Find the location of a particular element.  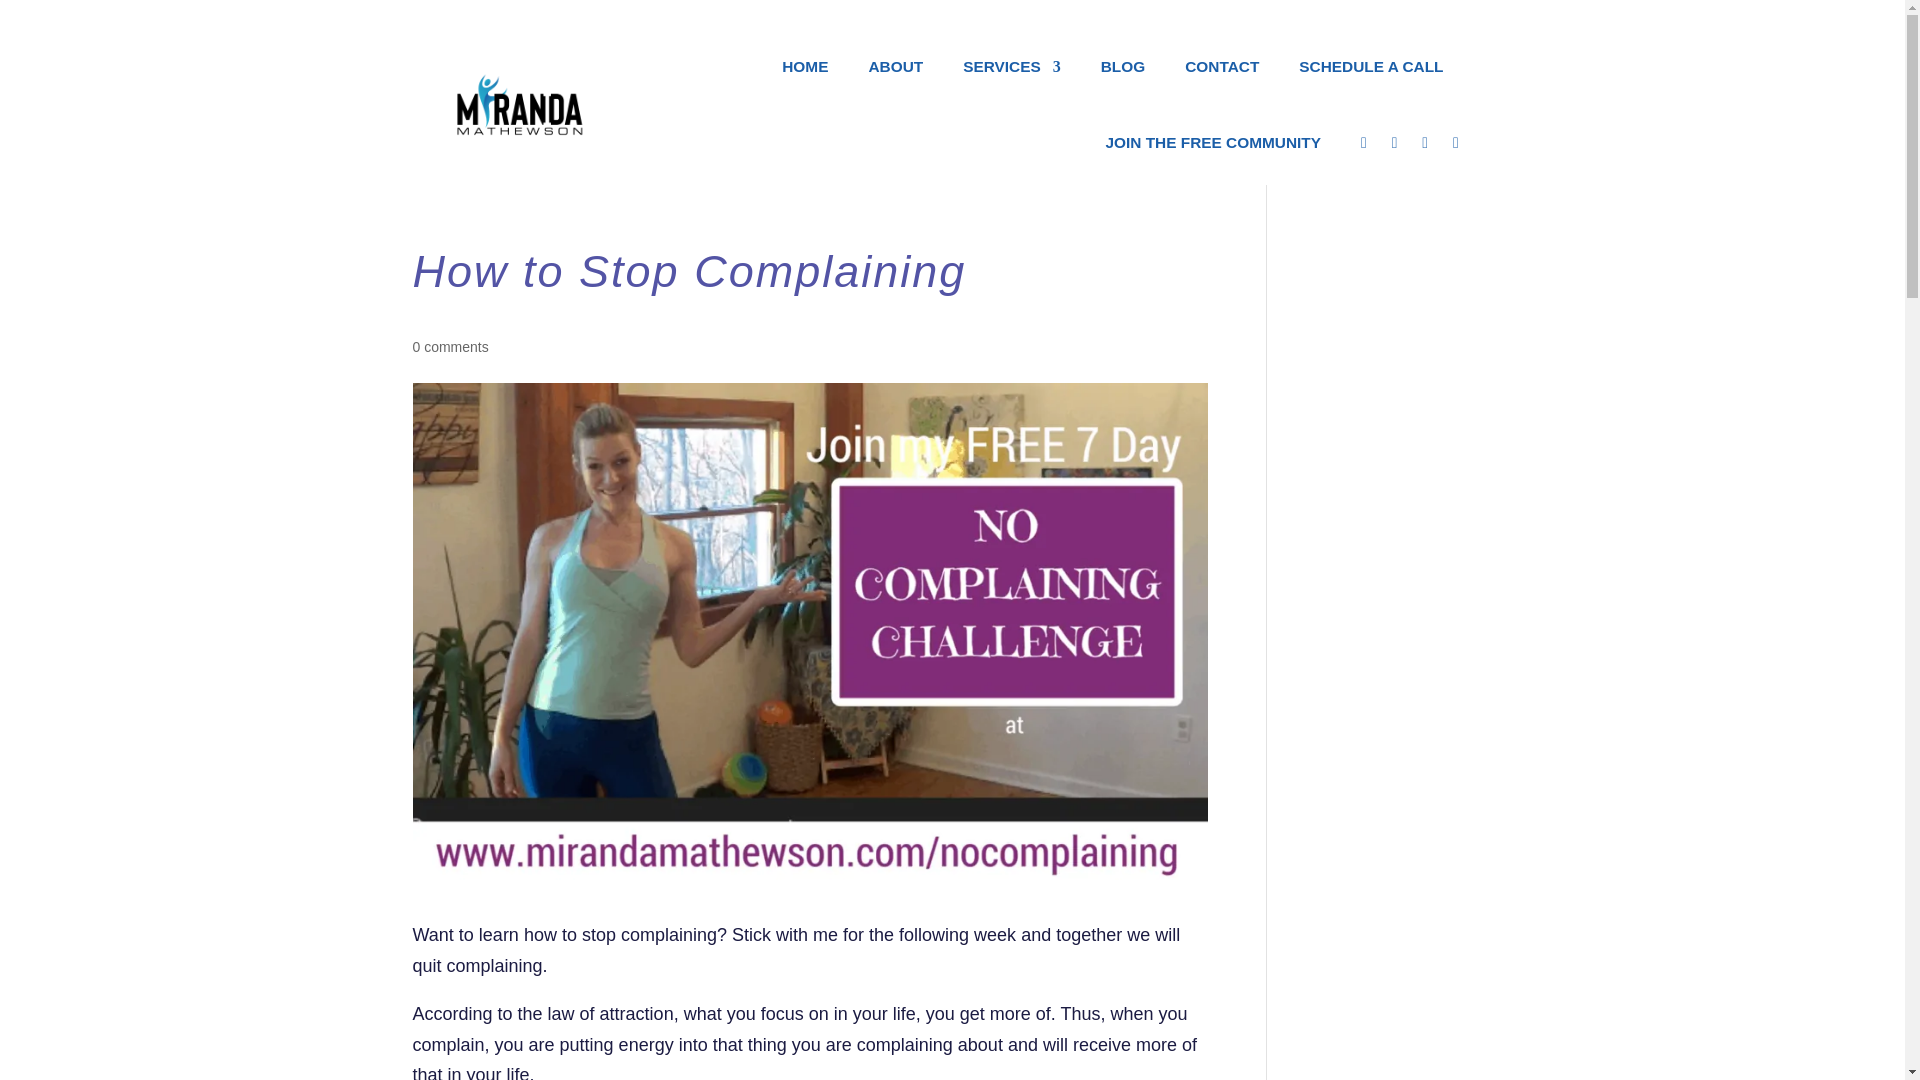

SERVICES is located at coordinates (1012, 66).